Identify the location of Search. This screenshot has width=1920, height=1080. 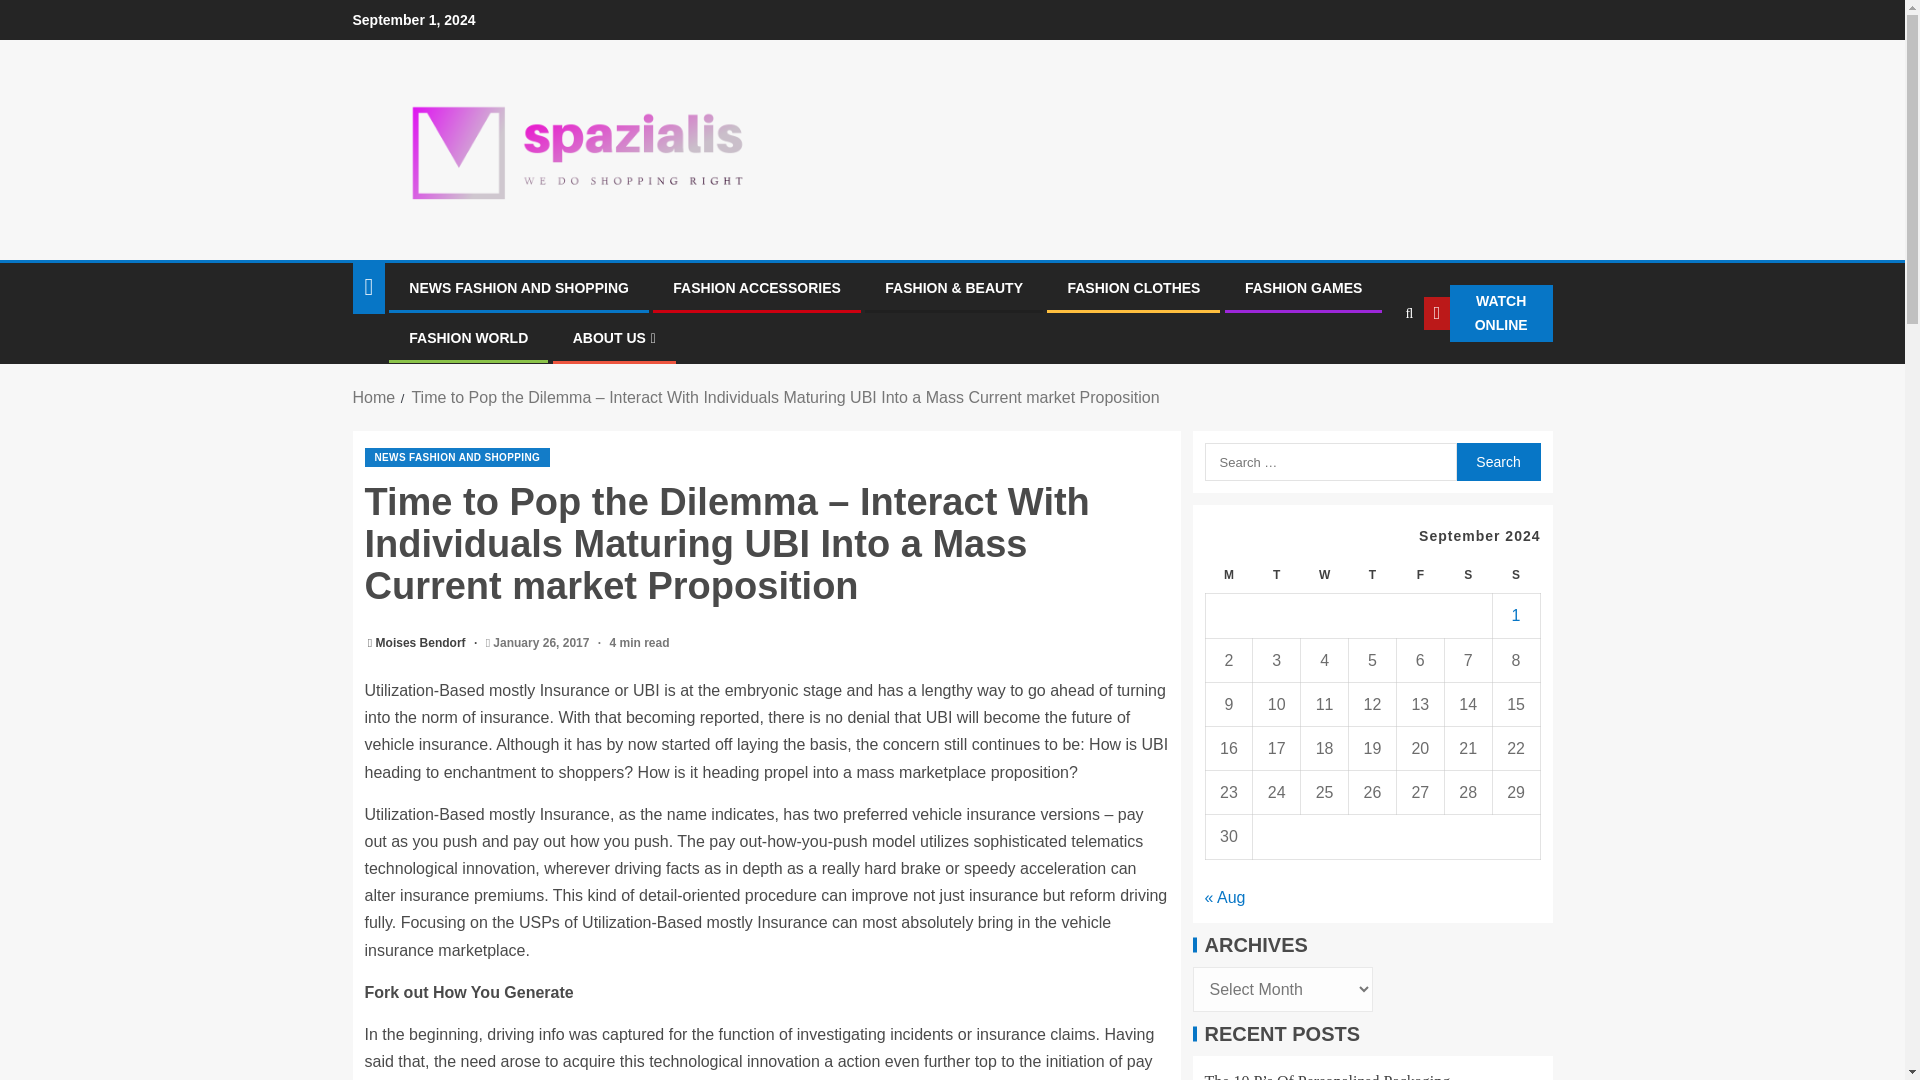
(1368, 375).